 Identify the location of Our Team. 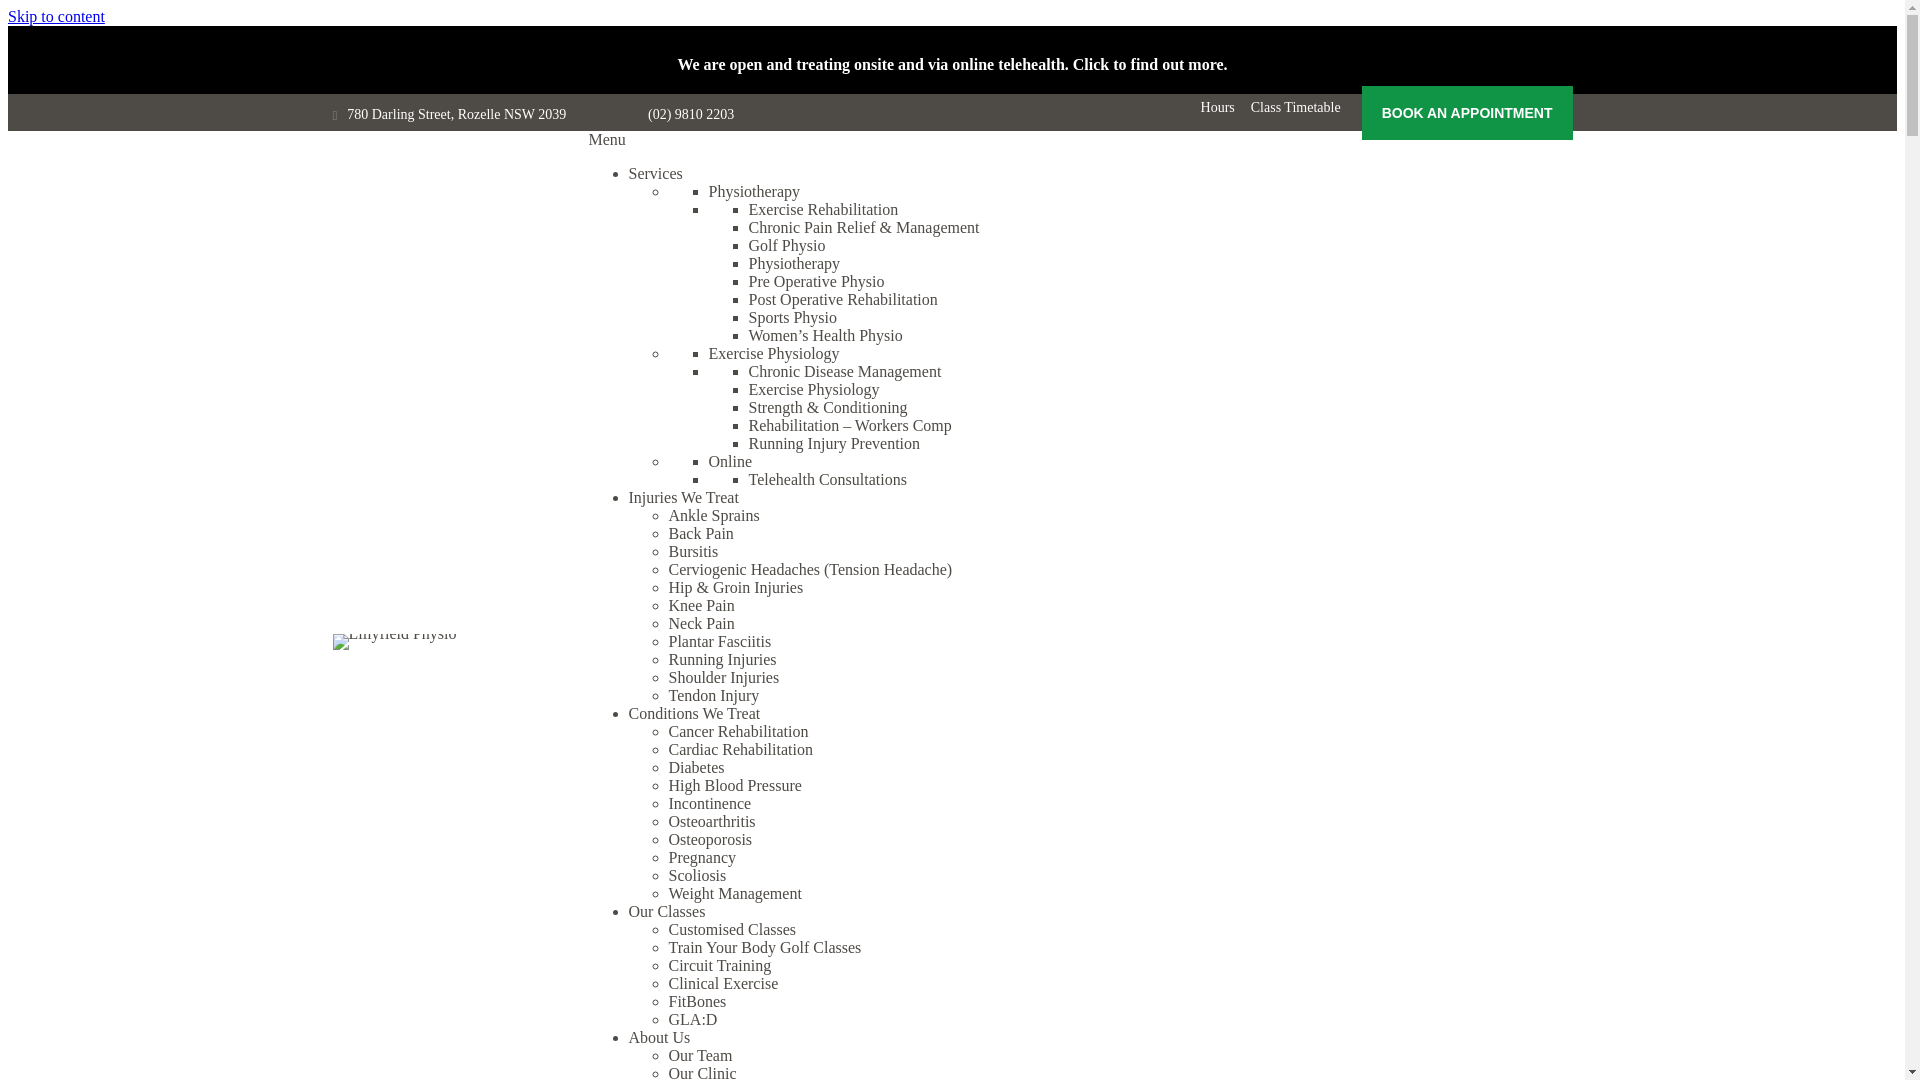
(700, 1056).